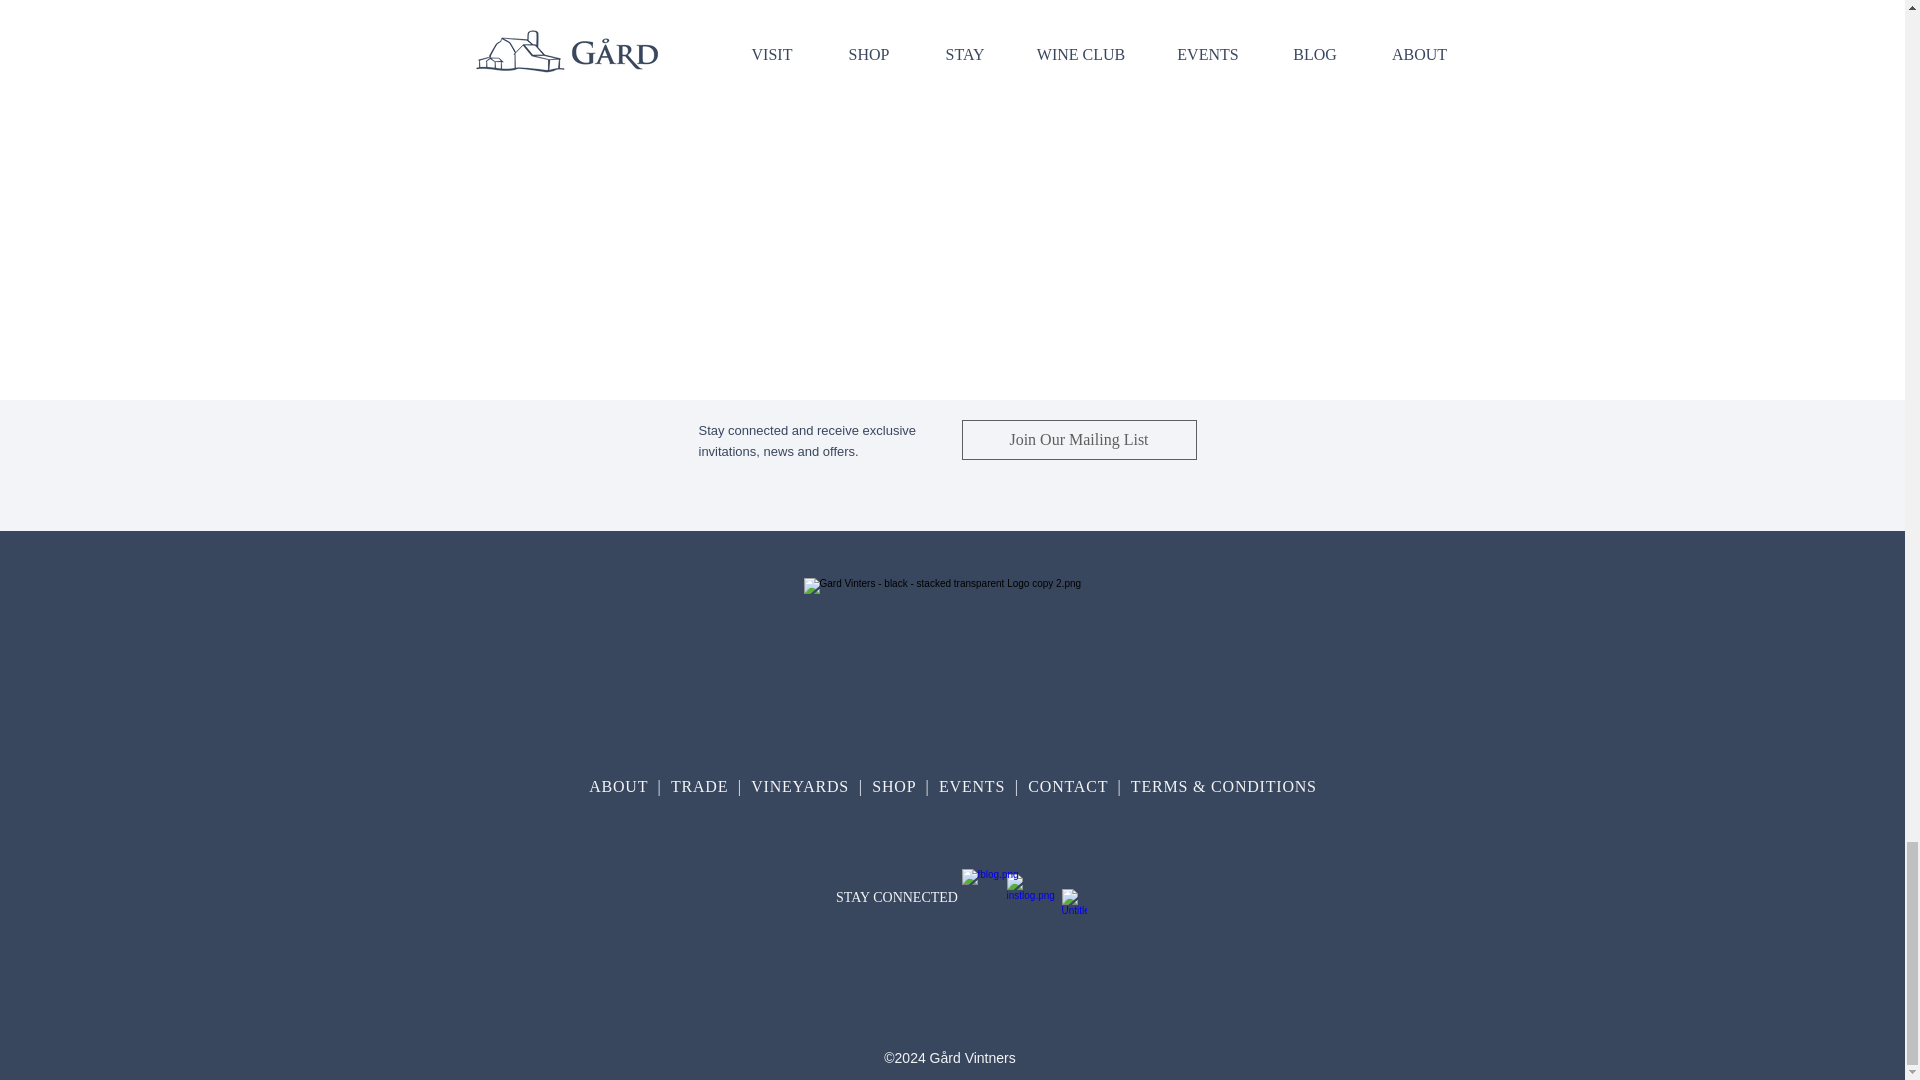 This screenshot has width=1920, height=1080. I want to click on Join Our Mailing List, so click(1078, 440).